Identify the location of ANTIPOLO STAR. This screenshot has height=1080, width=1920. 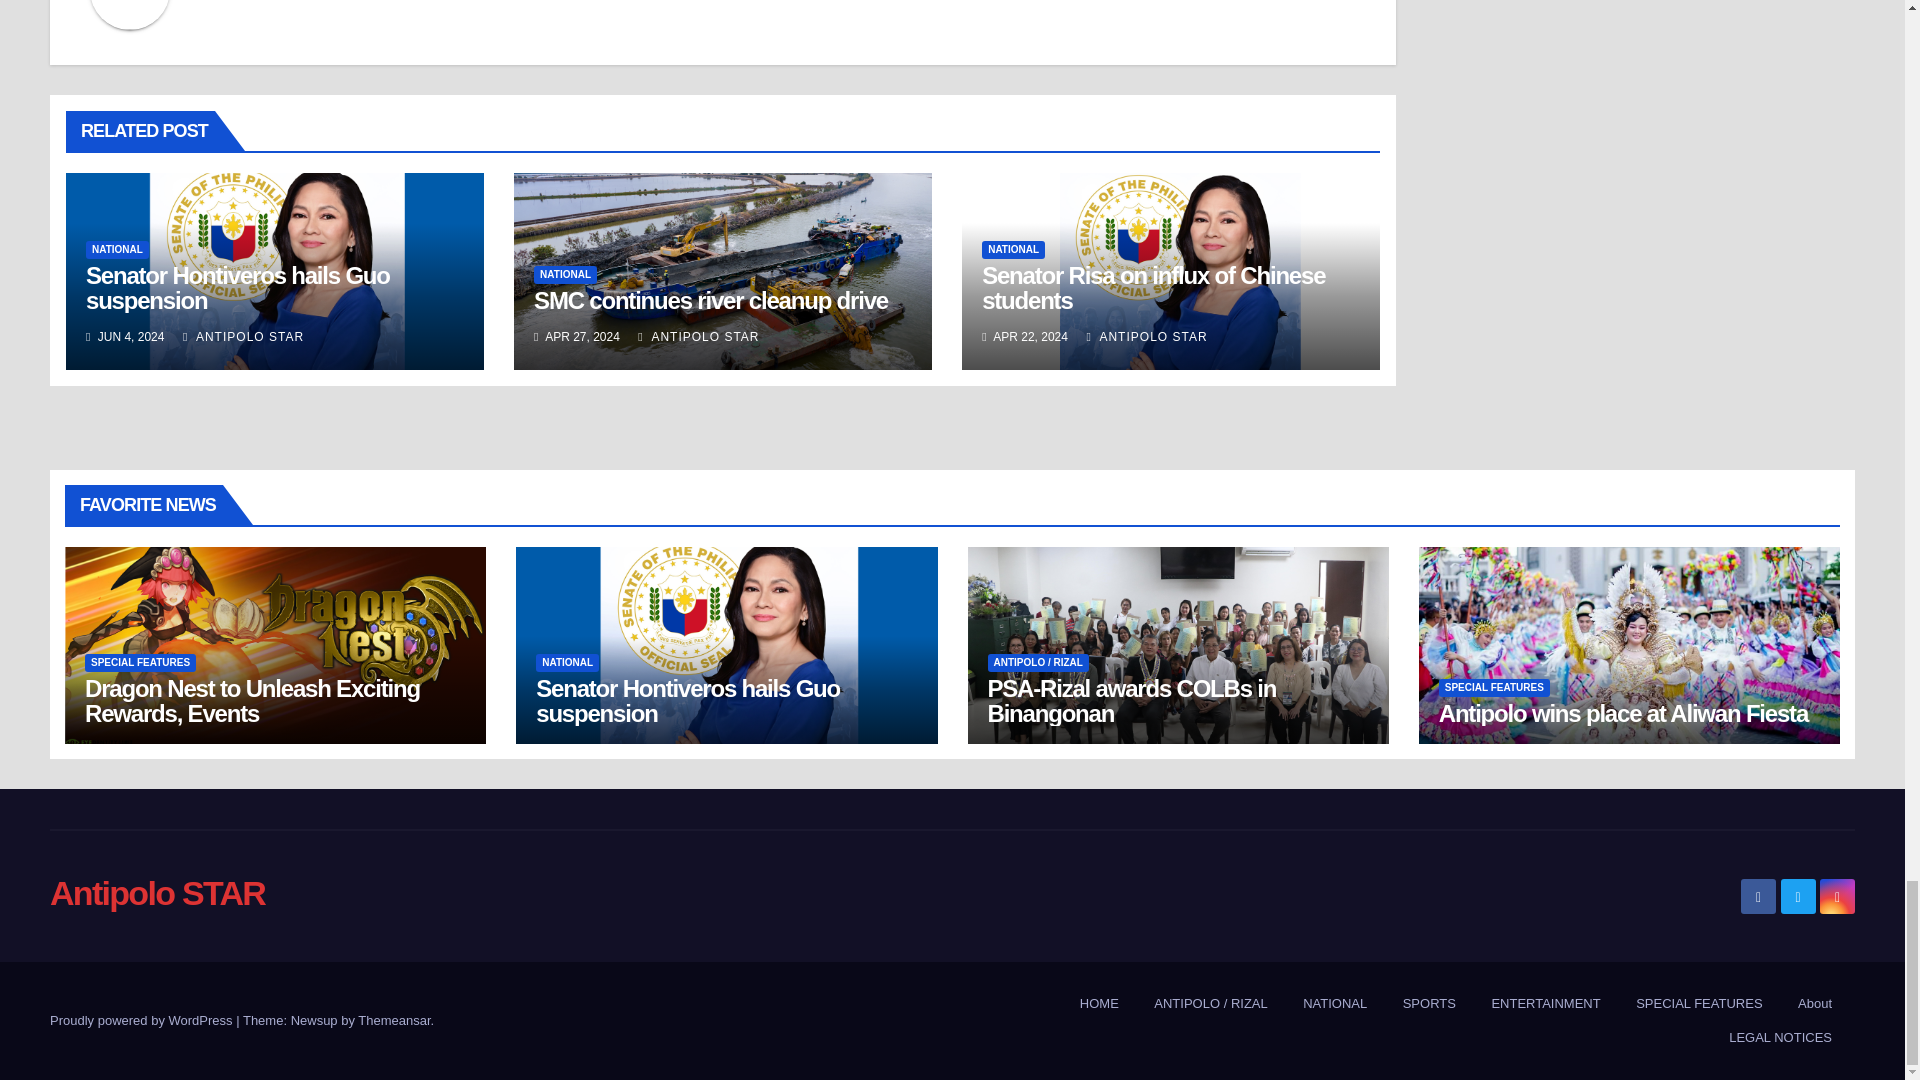
(242, 337).